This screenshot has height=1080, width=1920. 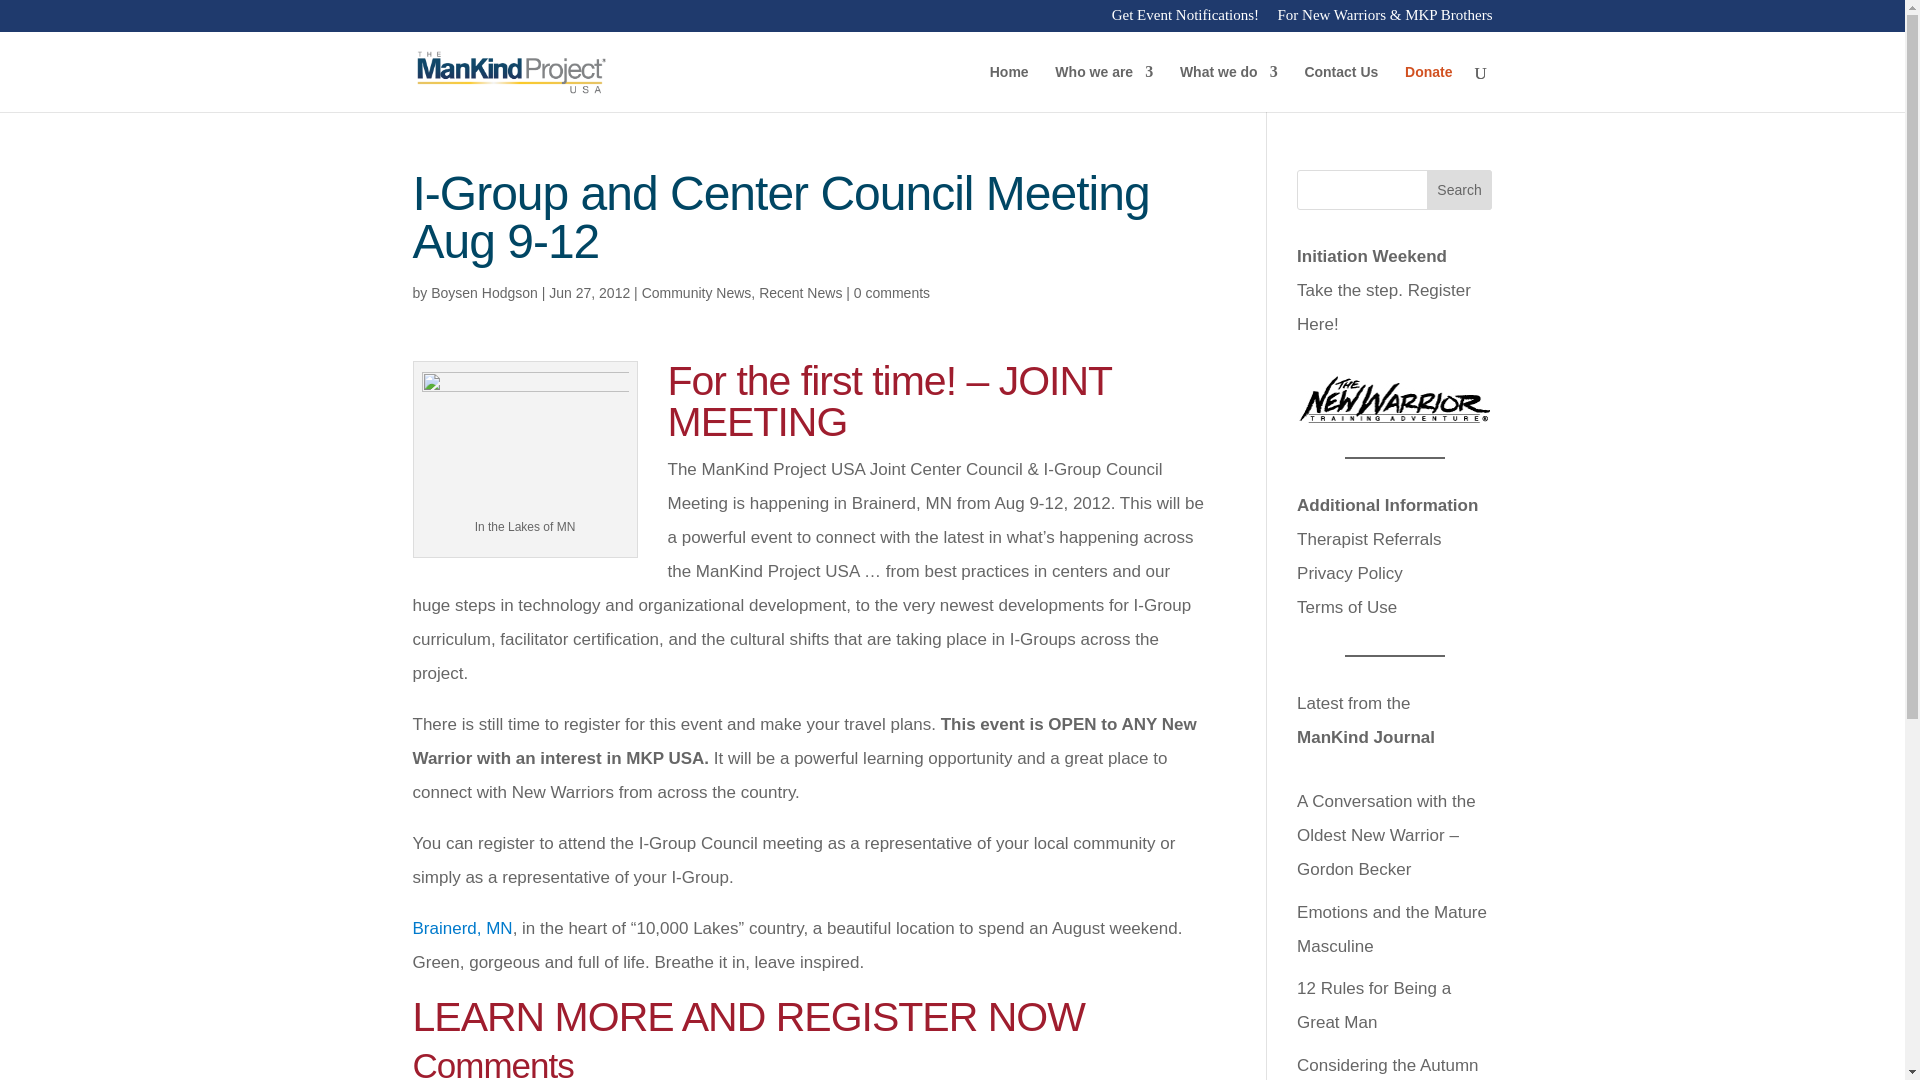 What do you see at coordinates (892, 293) in the screenshot?
I see `0 comments` at bounding box center [892, 293].